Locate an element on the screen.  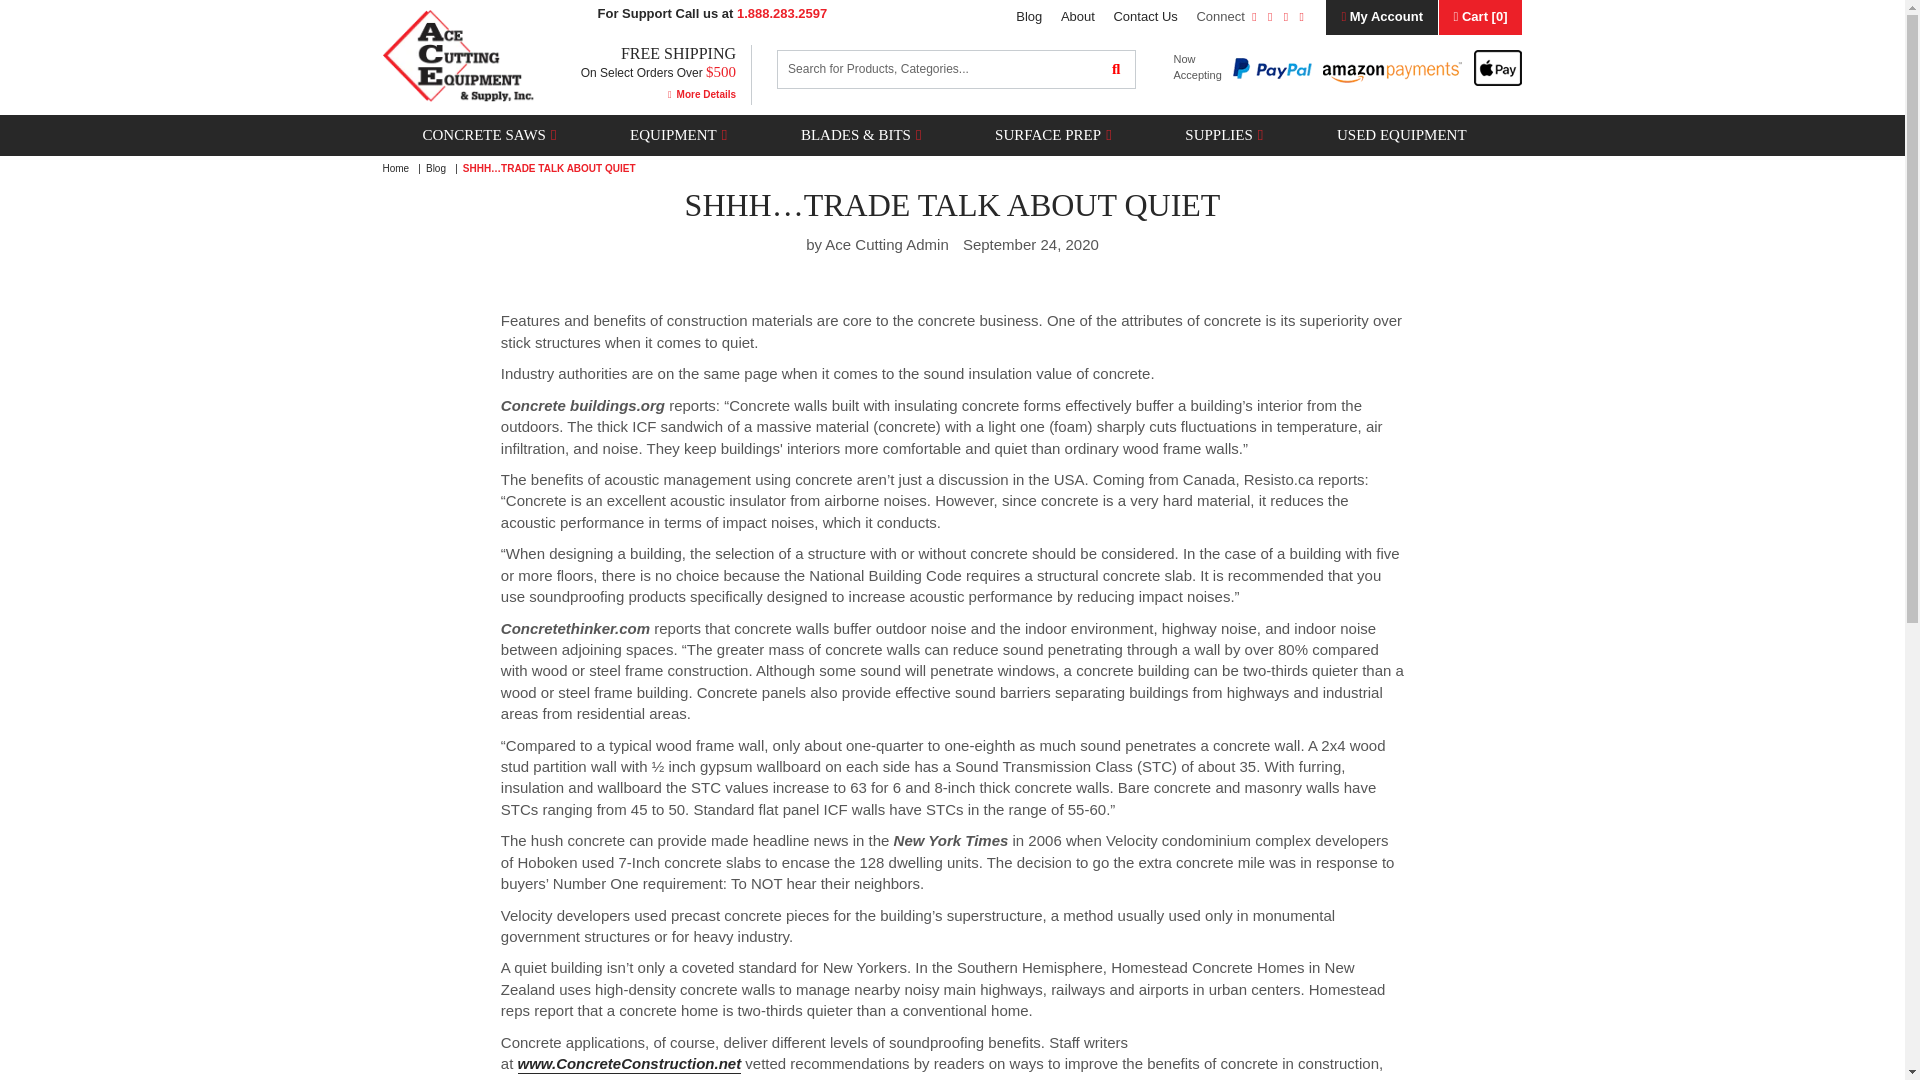
Home is located at coordinates (395, 168).